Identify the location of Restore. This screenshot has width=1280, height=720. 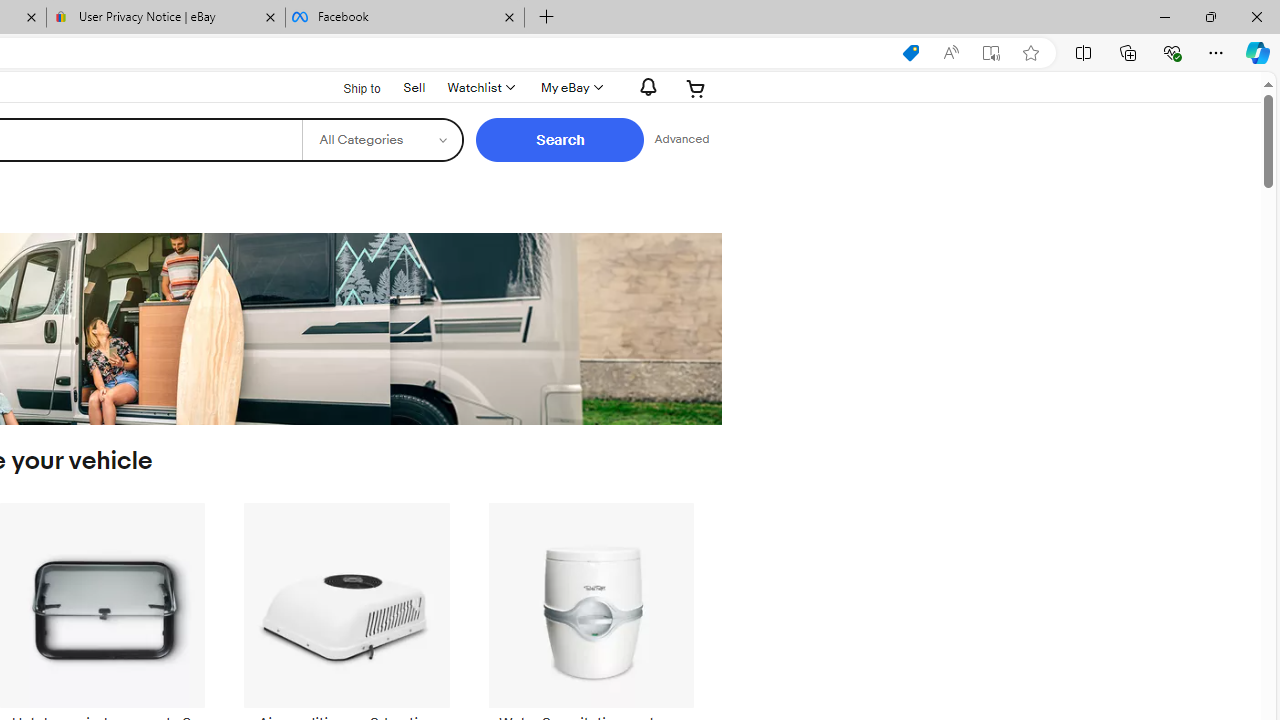
(1210, 16).